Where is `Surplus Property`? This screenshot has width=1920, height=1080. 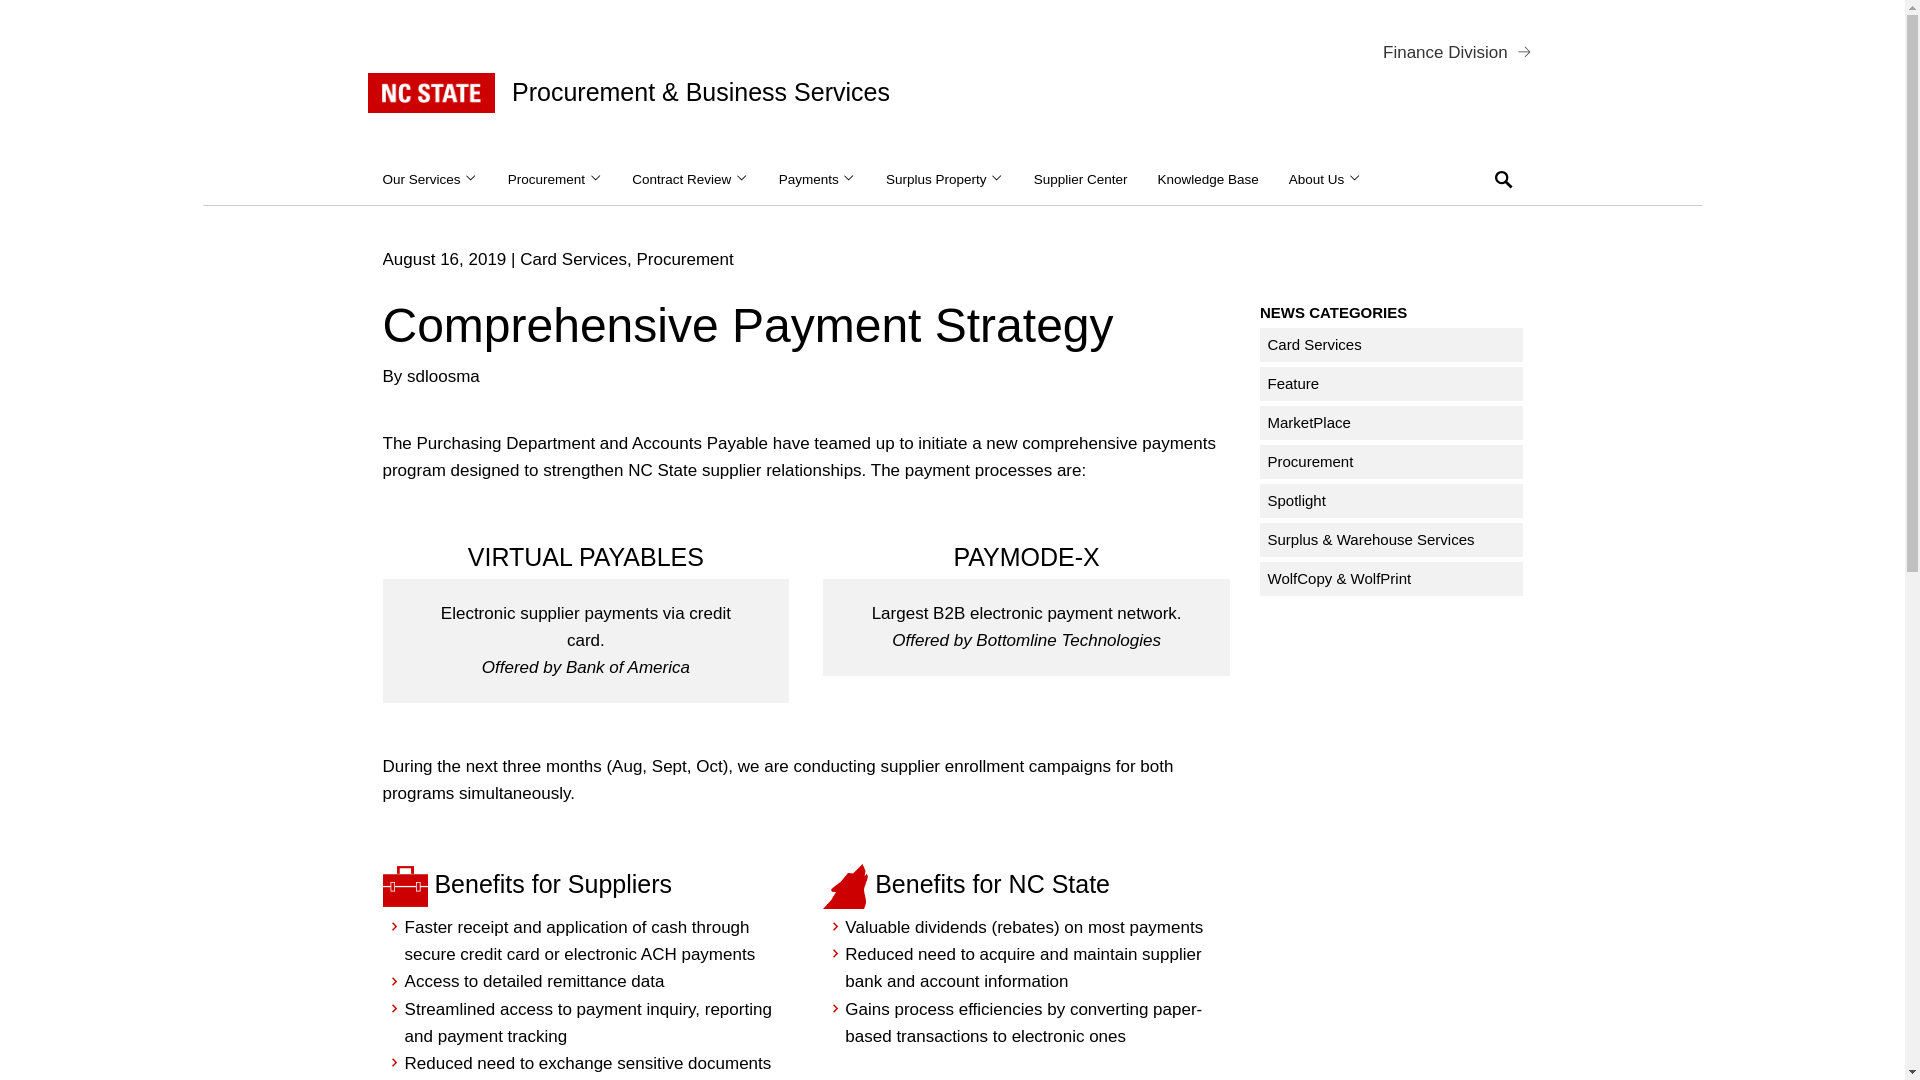
Surplus Property is located at coordinates (945, 180).